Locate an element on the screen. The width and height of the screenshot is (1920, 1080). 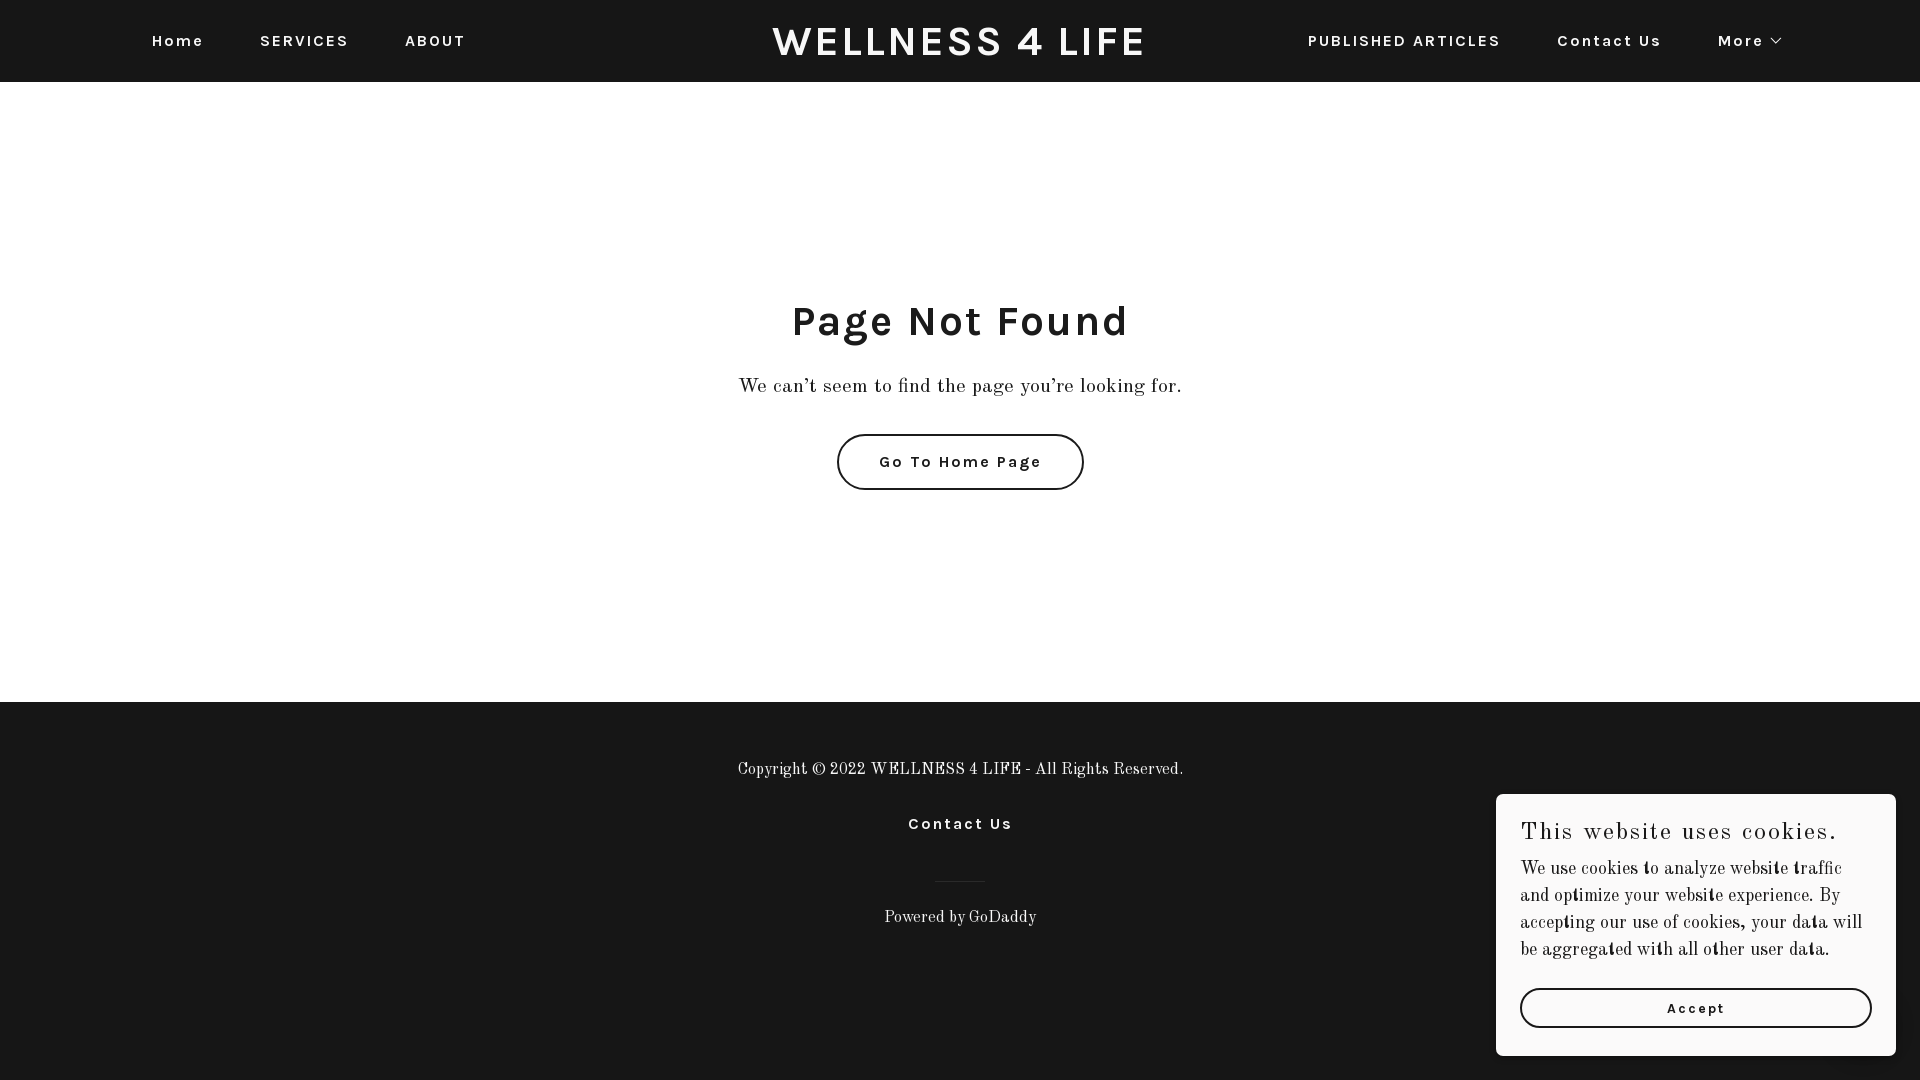
Home is located at coordinates (170, 41).